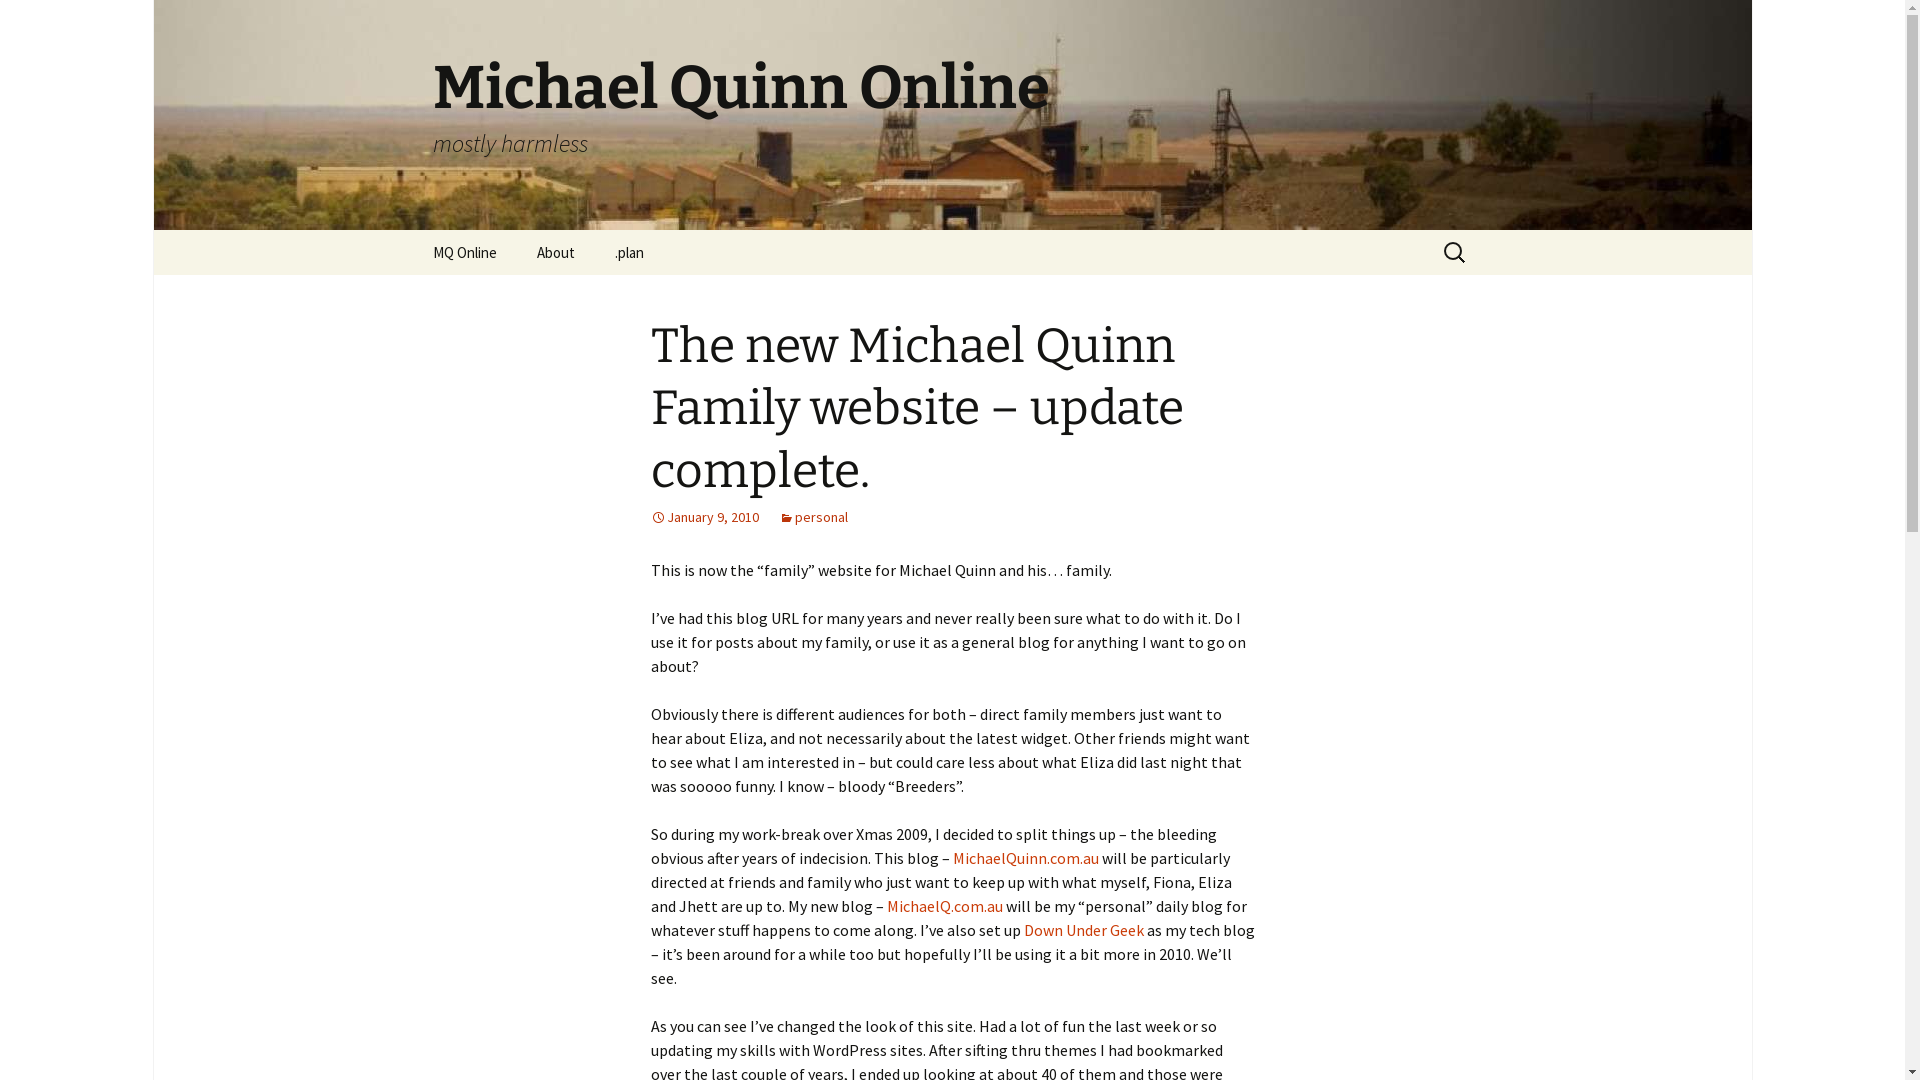 This screenshot has height=1080, width=1920. I want to click on Down Under Geek, so click(1084, 930).